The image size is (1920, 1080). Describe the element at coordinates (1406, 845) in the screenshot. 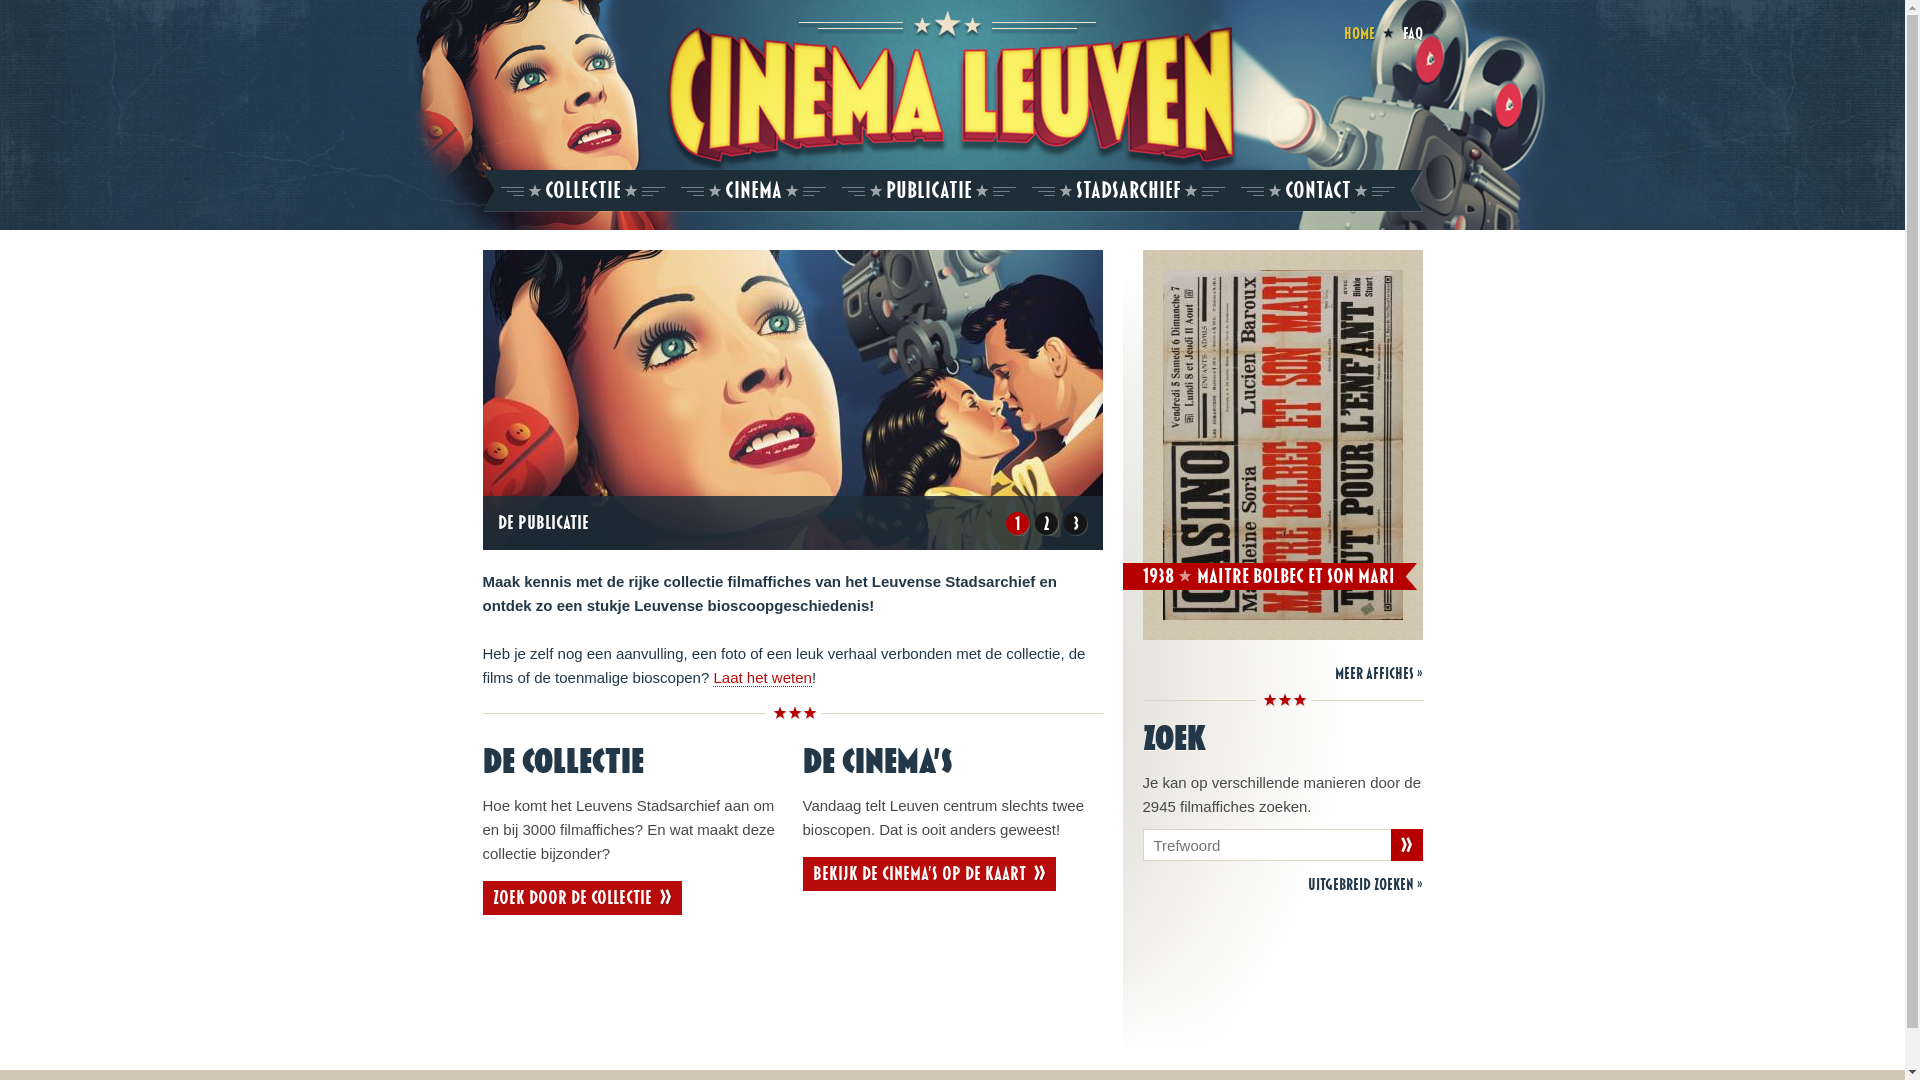

I see `Verzenden` at that location.